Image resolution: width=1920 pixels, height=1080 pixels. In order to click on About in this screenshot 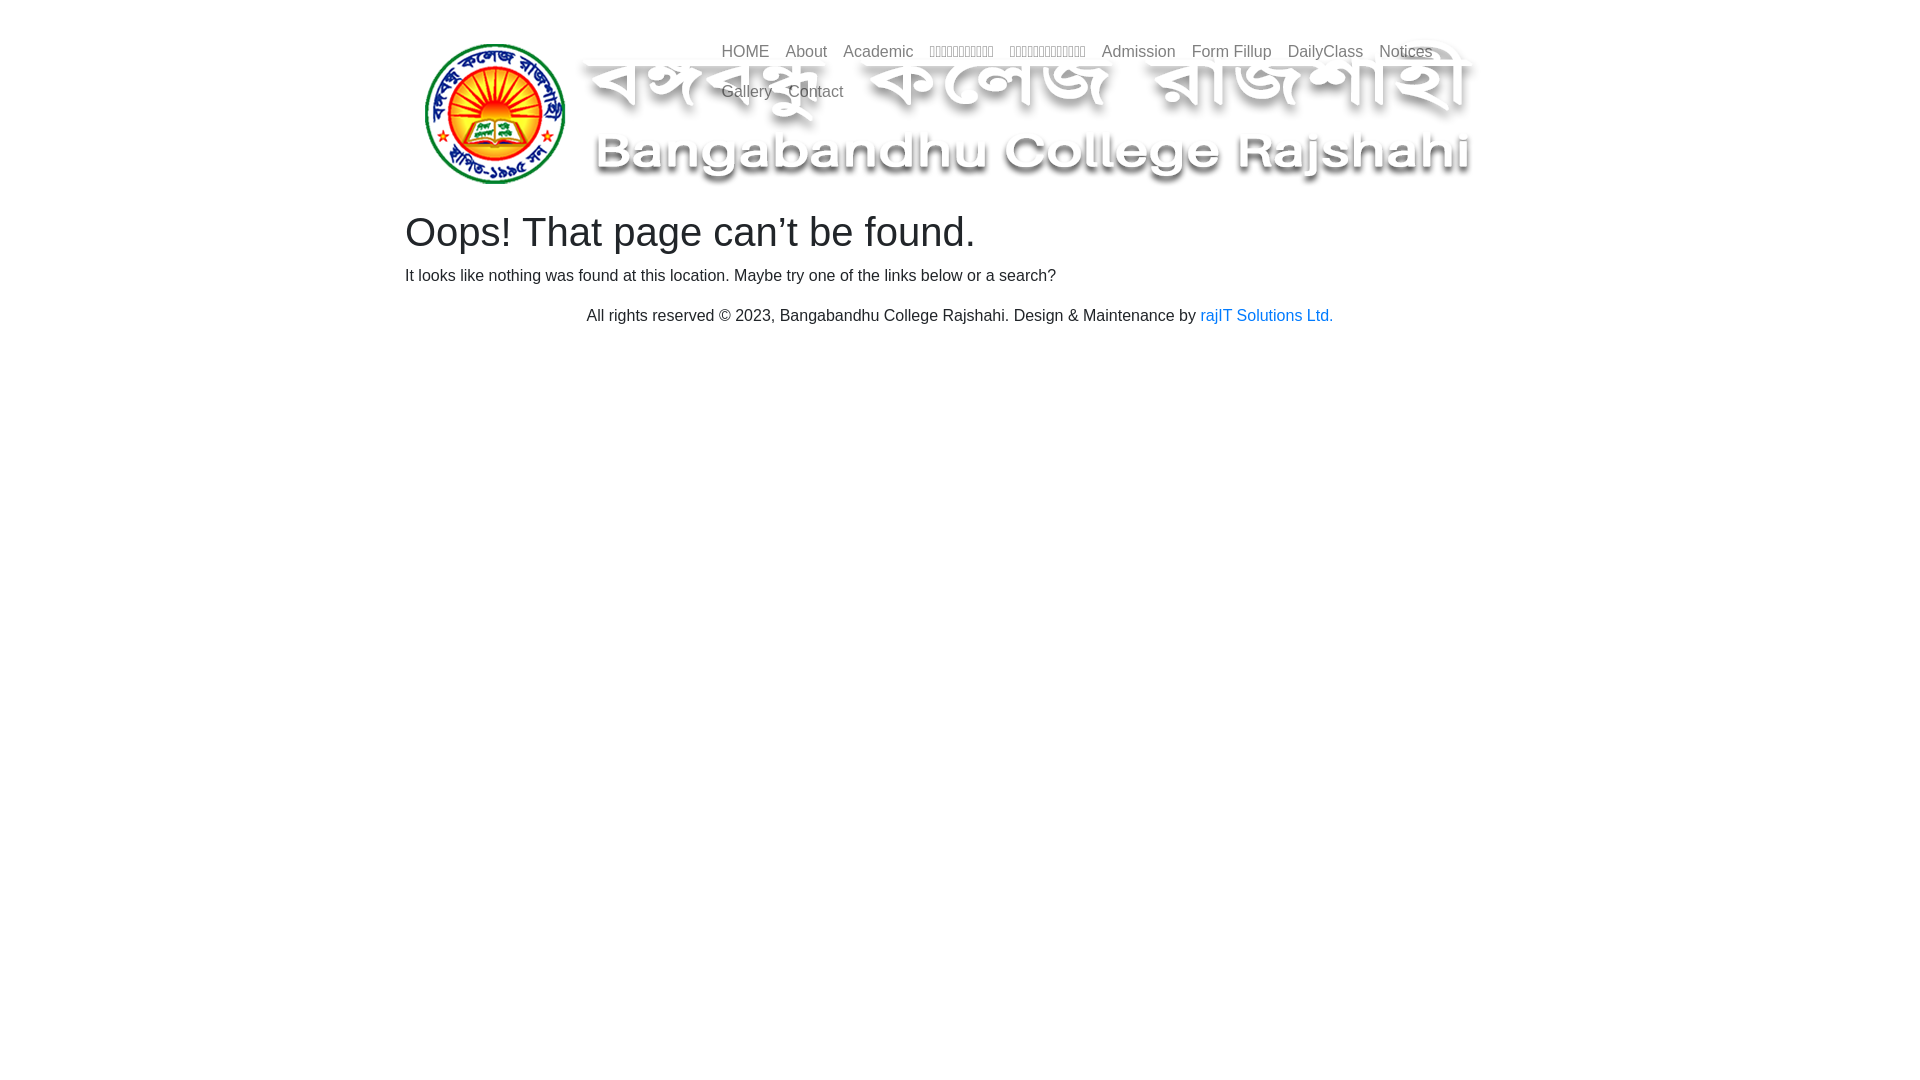, I will do `click(807, 52)`.